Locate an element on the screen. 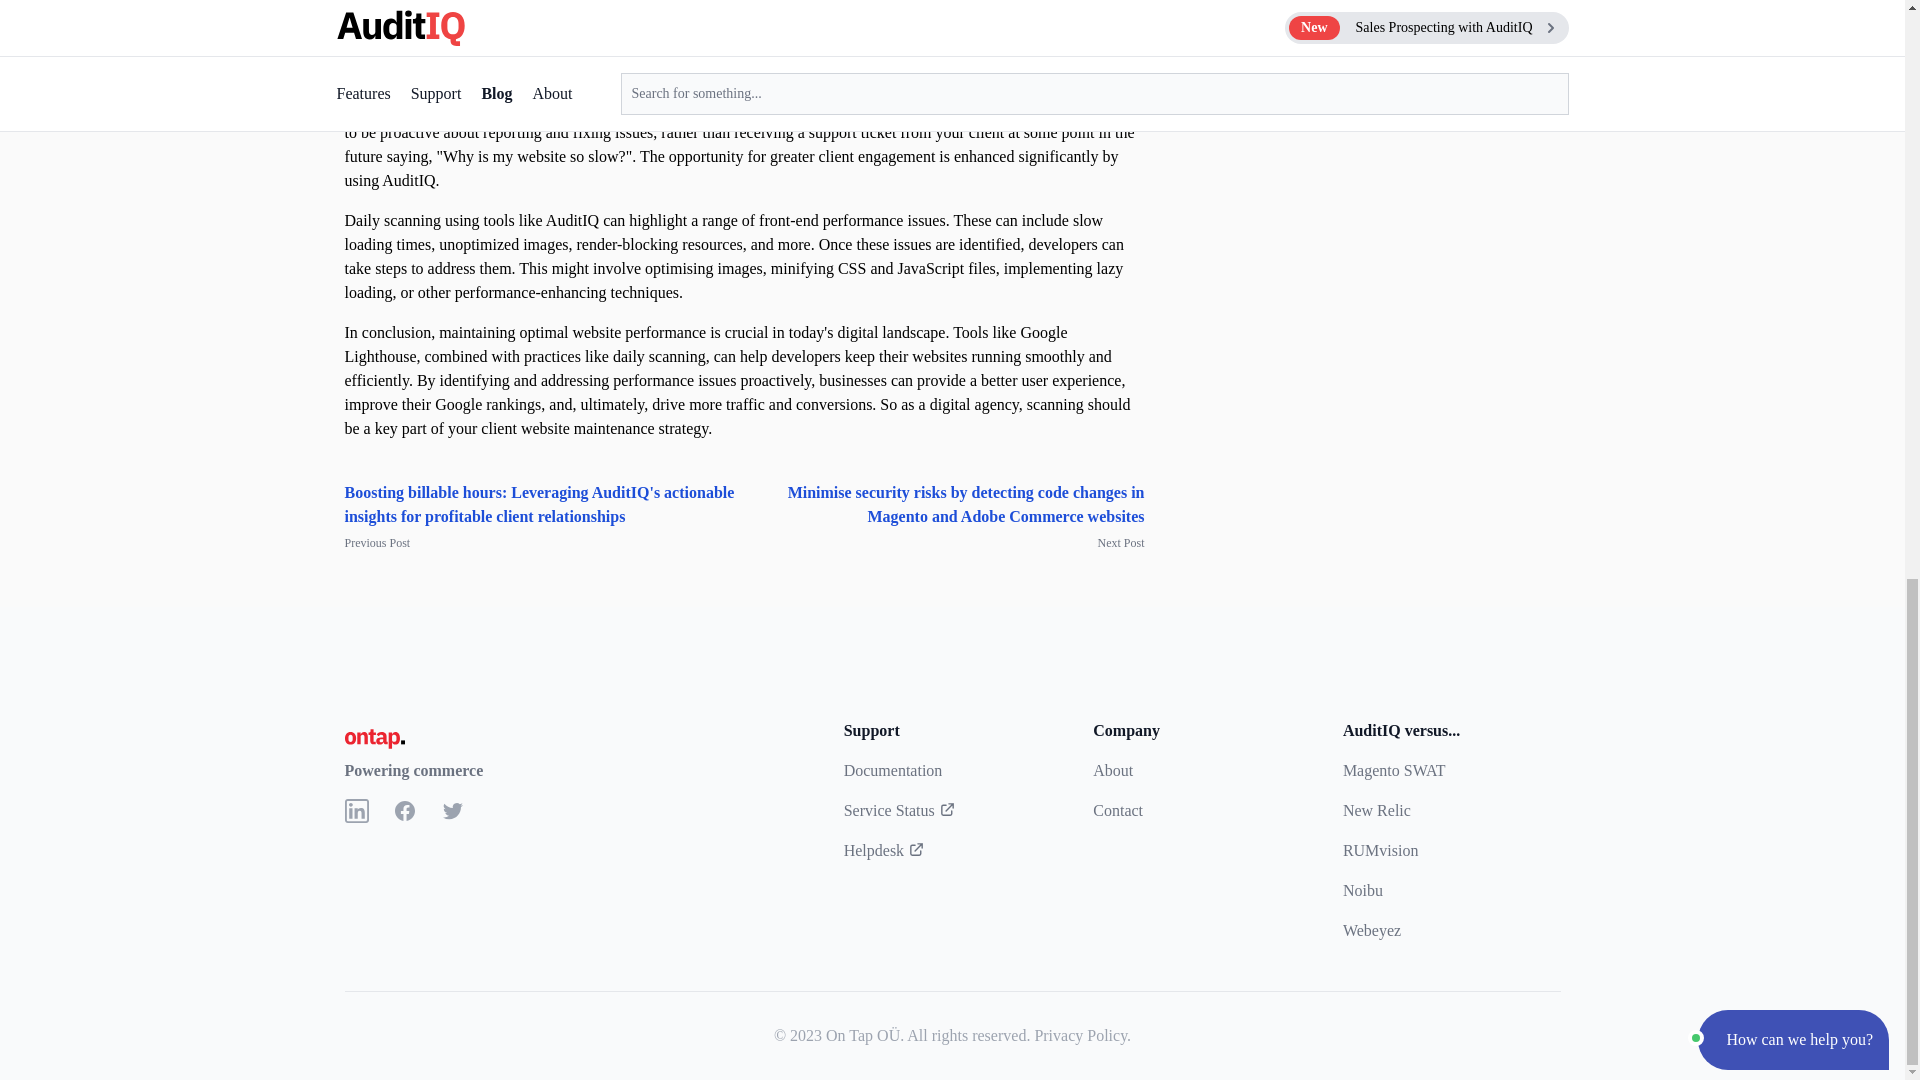 This screenshot has width=1920, height=1080. Webeyez is located at coordinates (1372, 930).